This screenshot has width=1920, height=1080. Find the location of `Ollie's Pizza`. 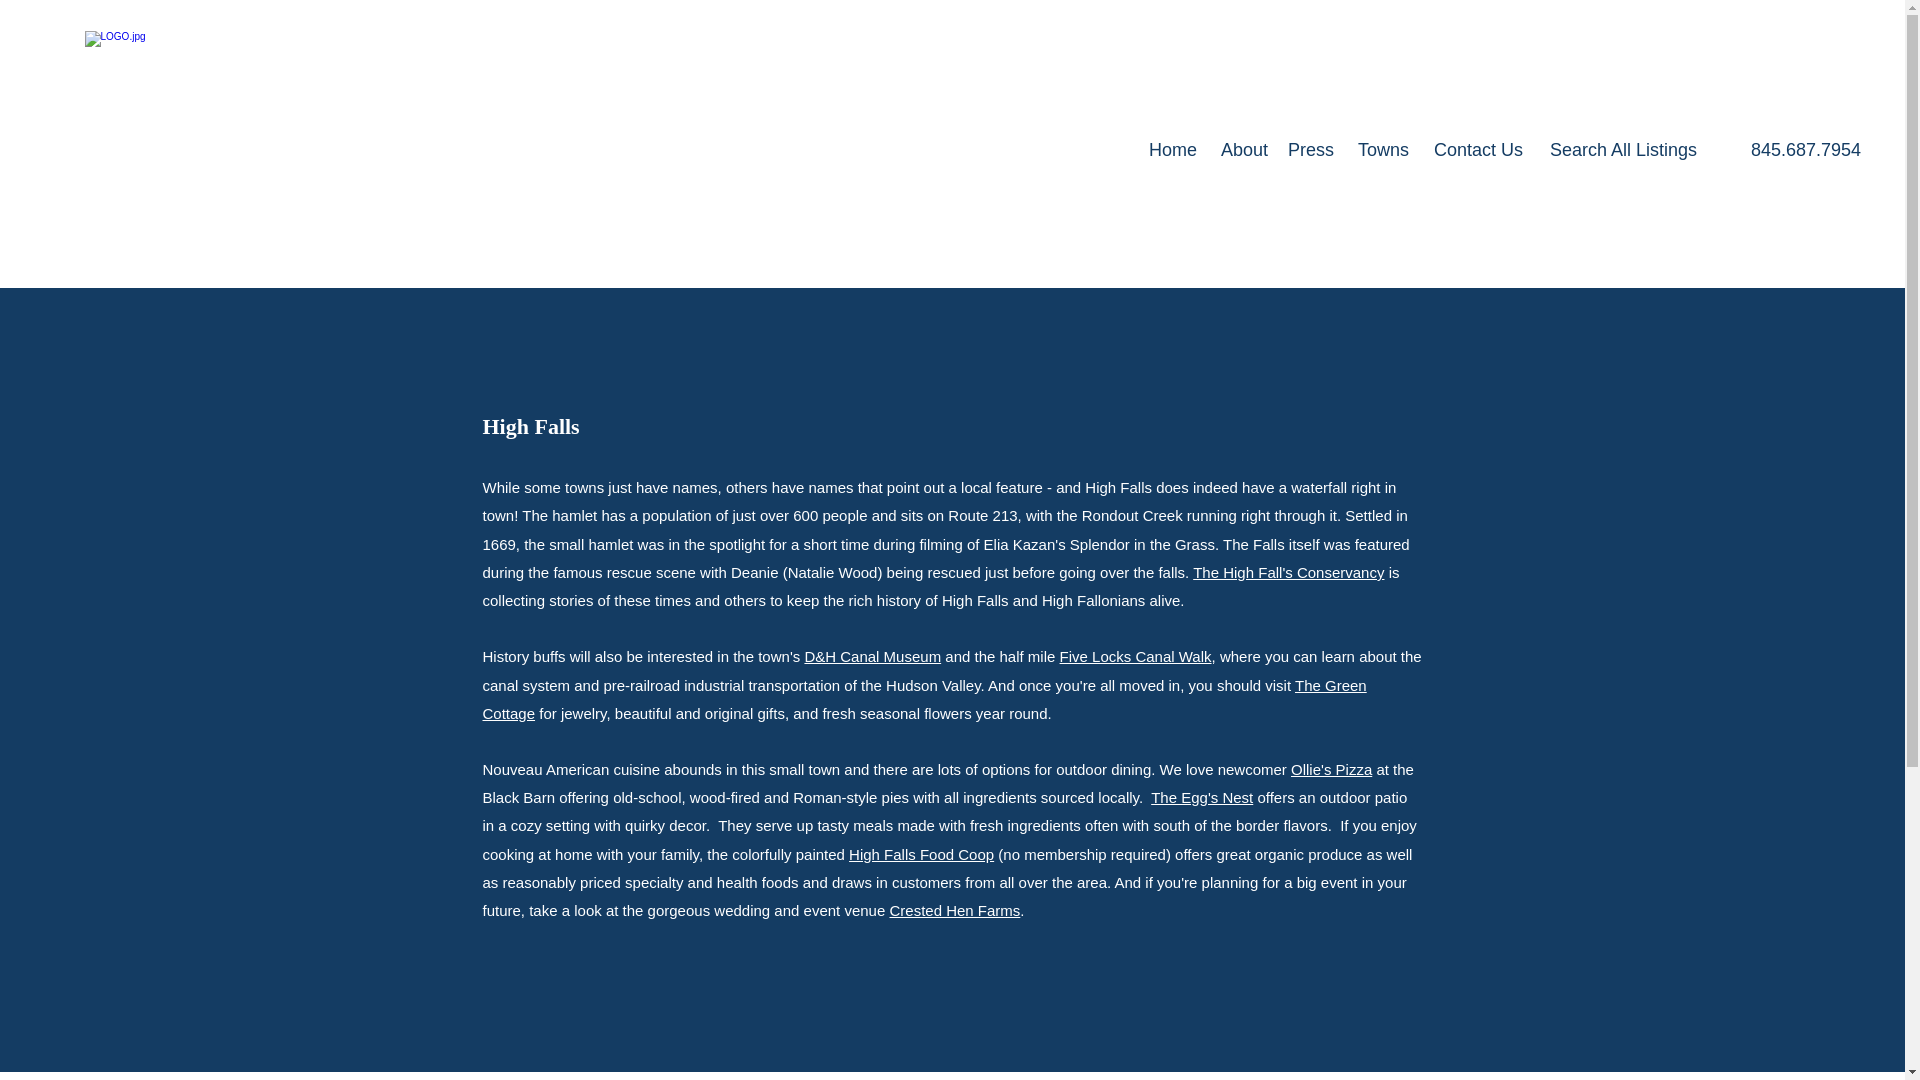

Ollie's Pizza is located at coordinates (1331, 769).